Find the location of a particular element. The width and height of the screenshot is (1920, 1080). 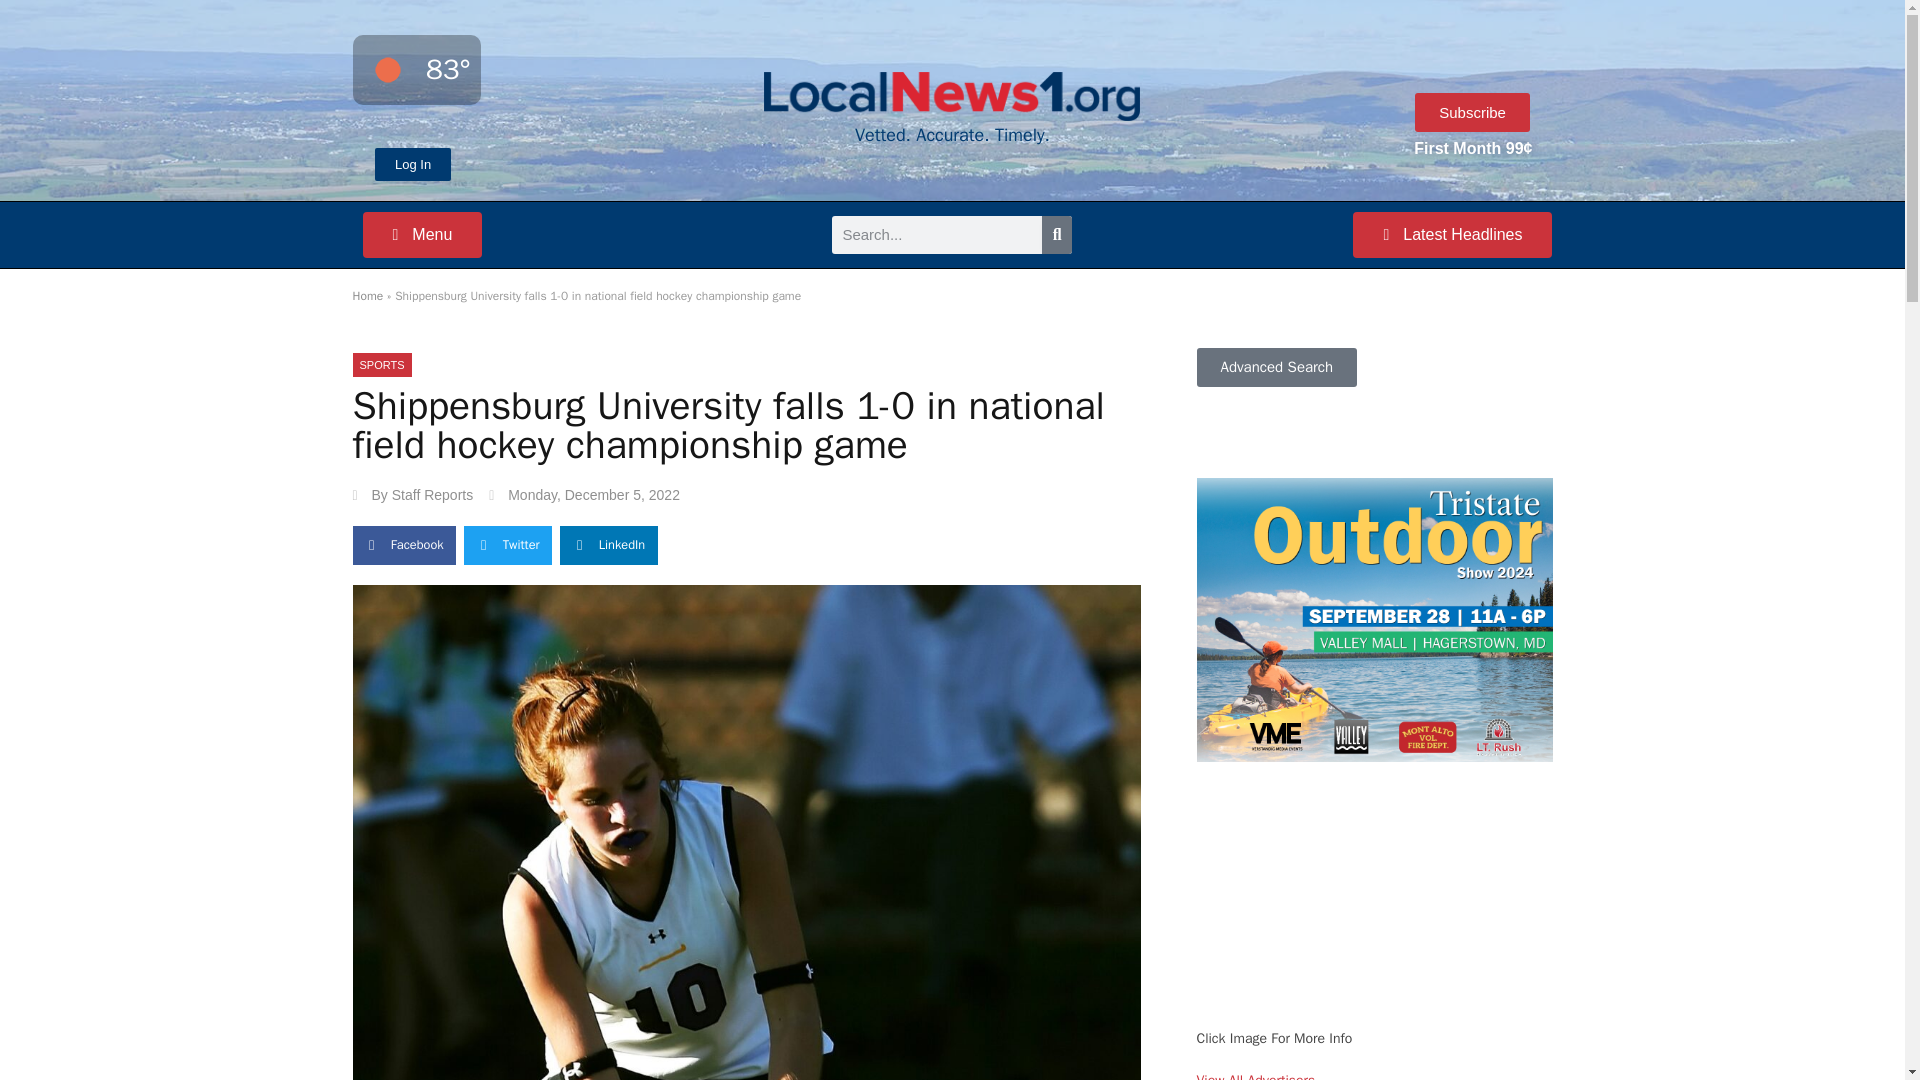

By Staff Reports is located at coordinates (412, 495).